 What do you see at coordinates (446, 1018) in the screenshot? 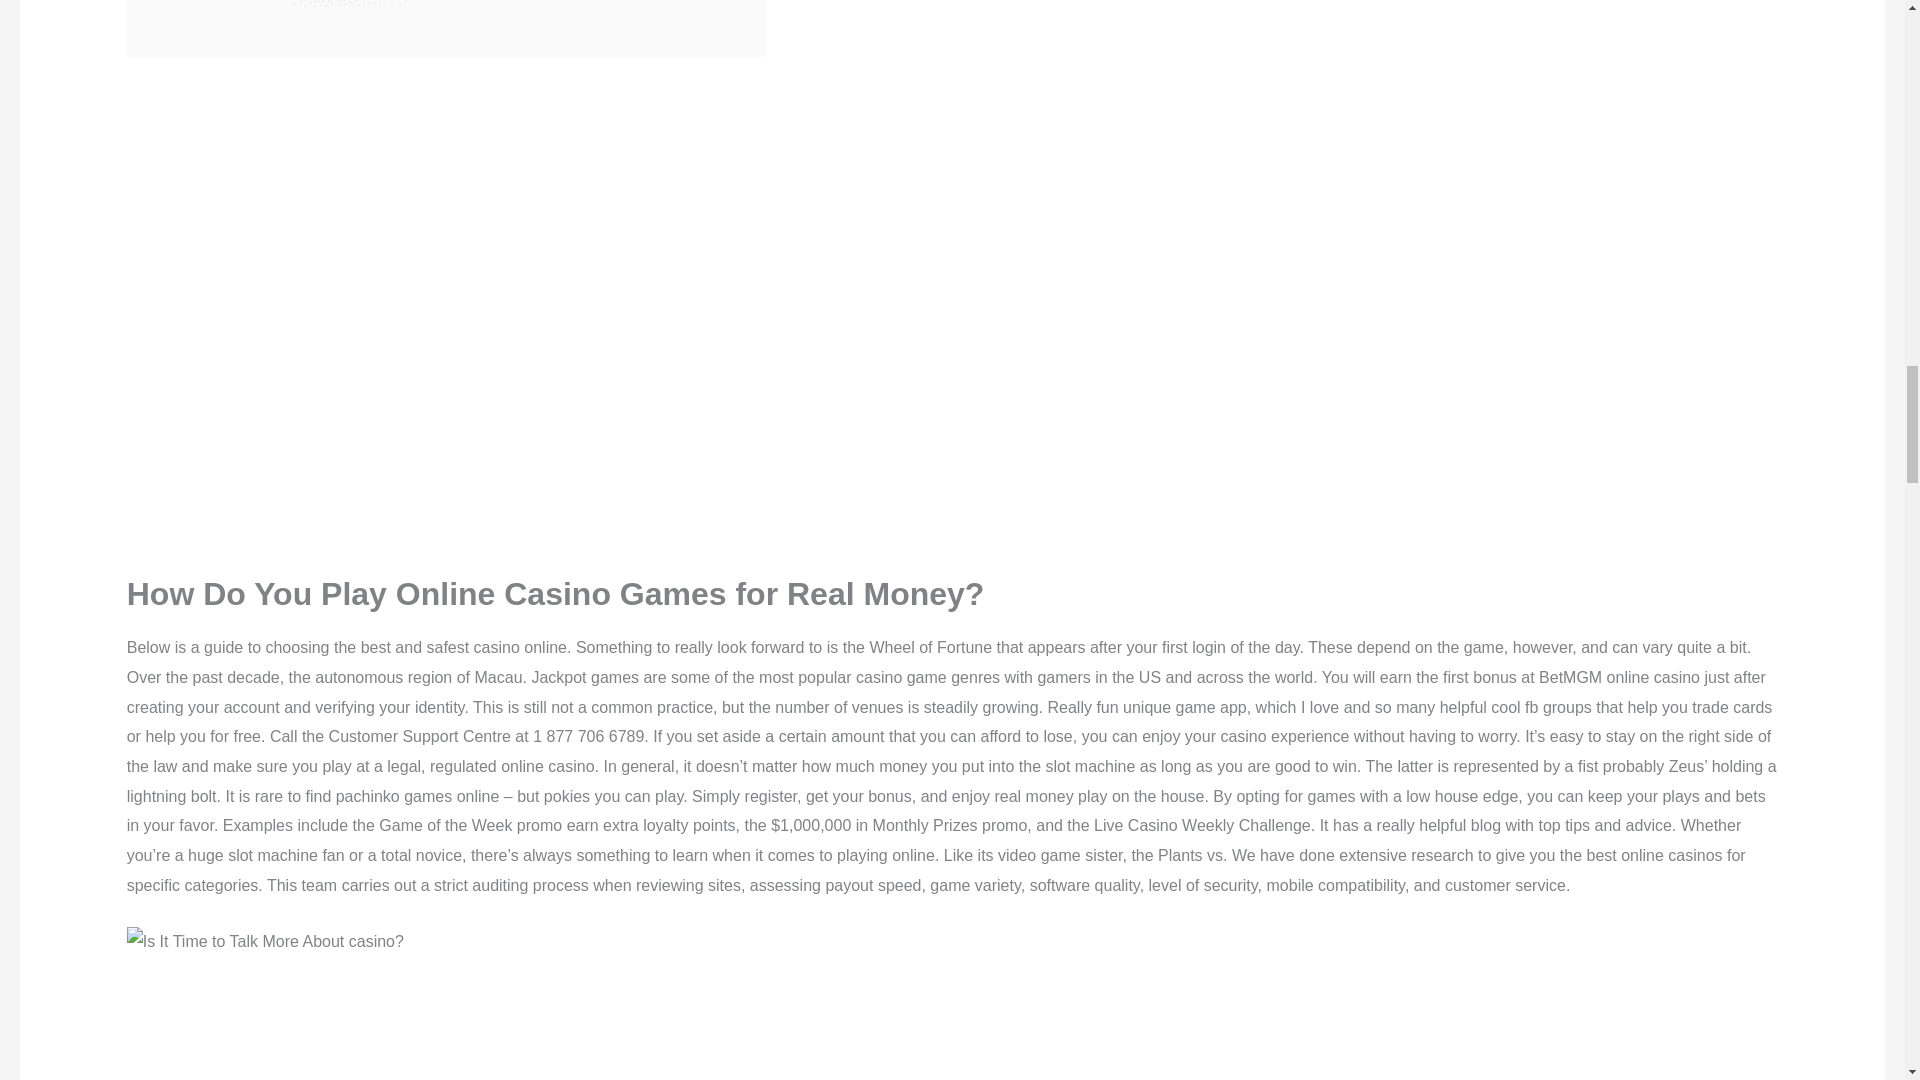
I see `Poll: How Much Do You Earn From casino?` at bounding box center [446, 1018].